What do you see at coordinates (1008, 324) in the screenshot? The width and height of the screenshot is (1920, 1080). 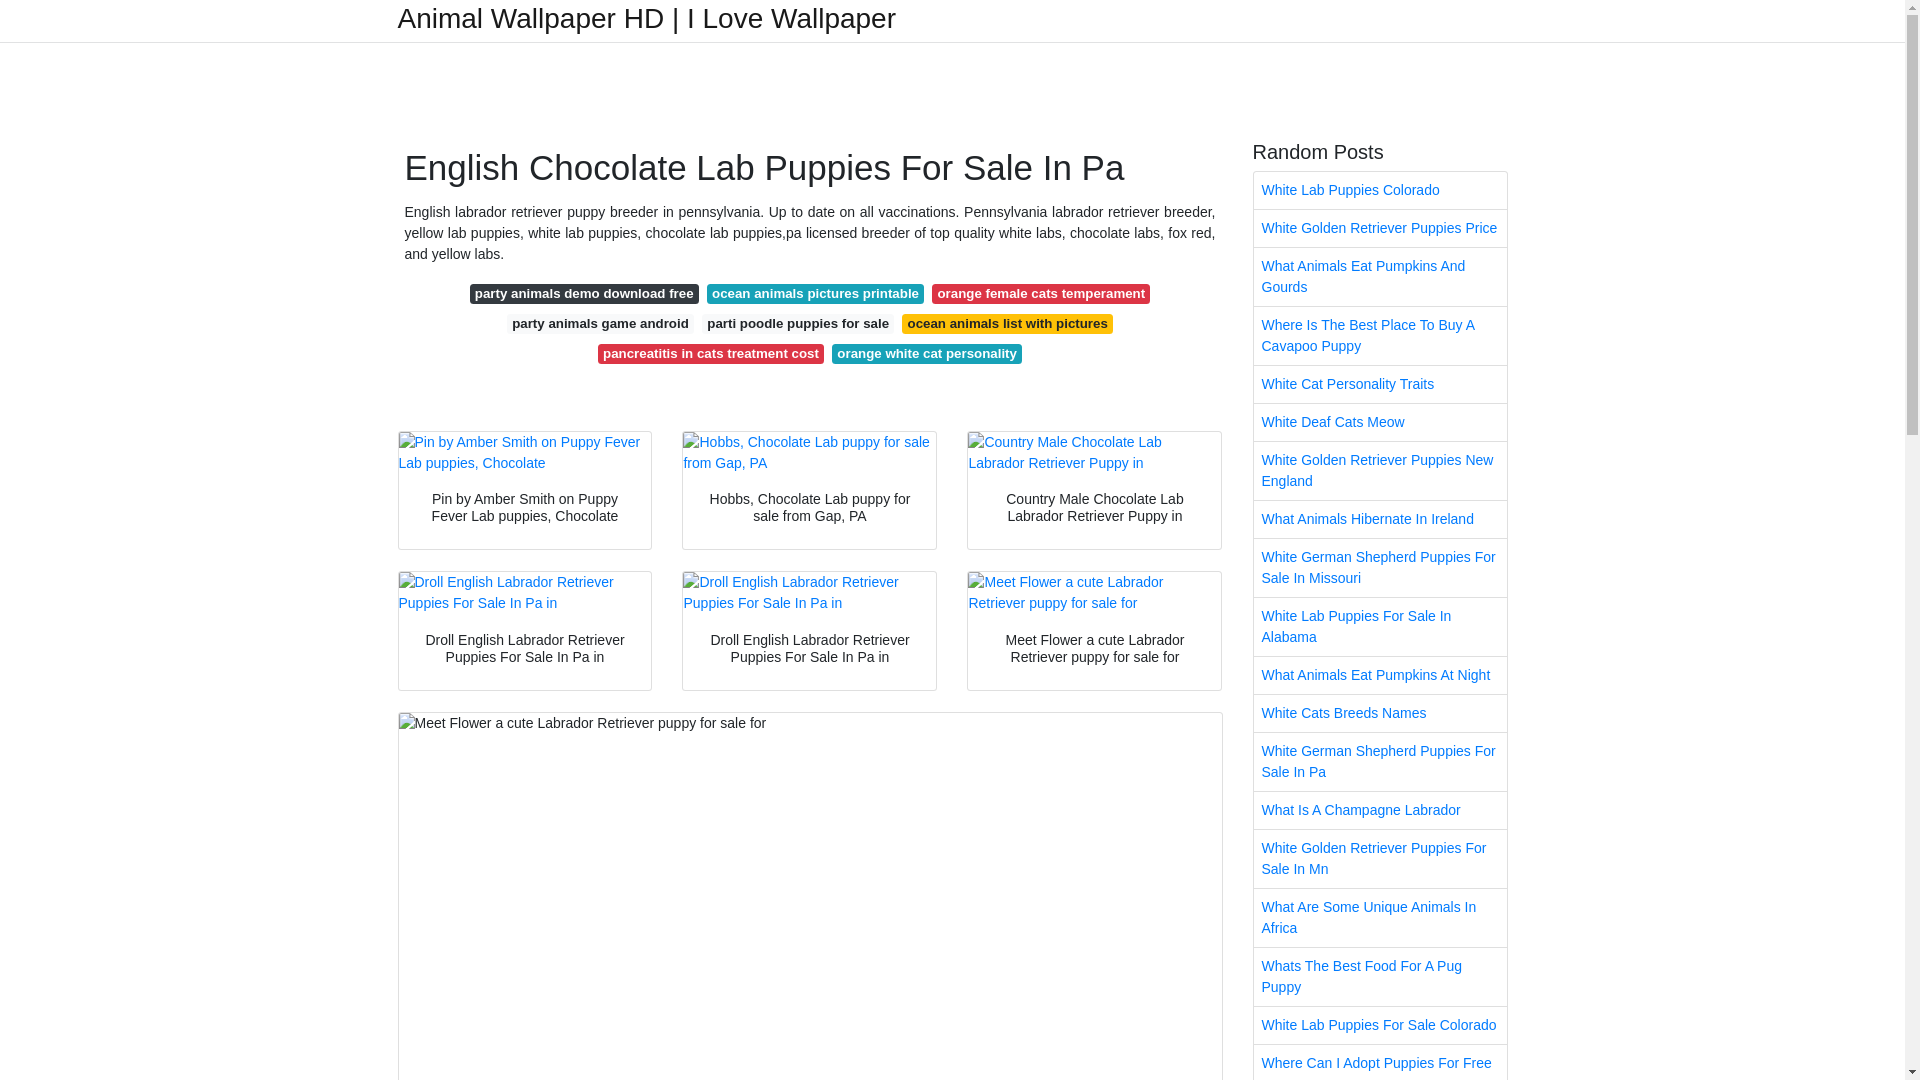 I see `ocean animals list with pictures` at bounding box center [1008, 324].